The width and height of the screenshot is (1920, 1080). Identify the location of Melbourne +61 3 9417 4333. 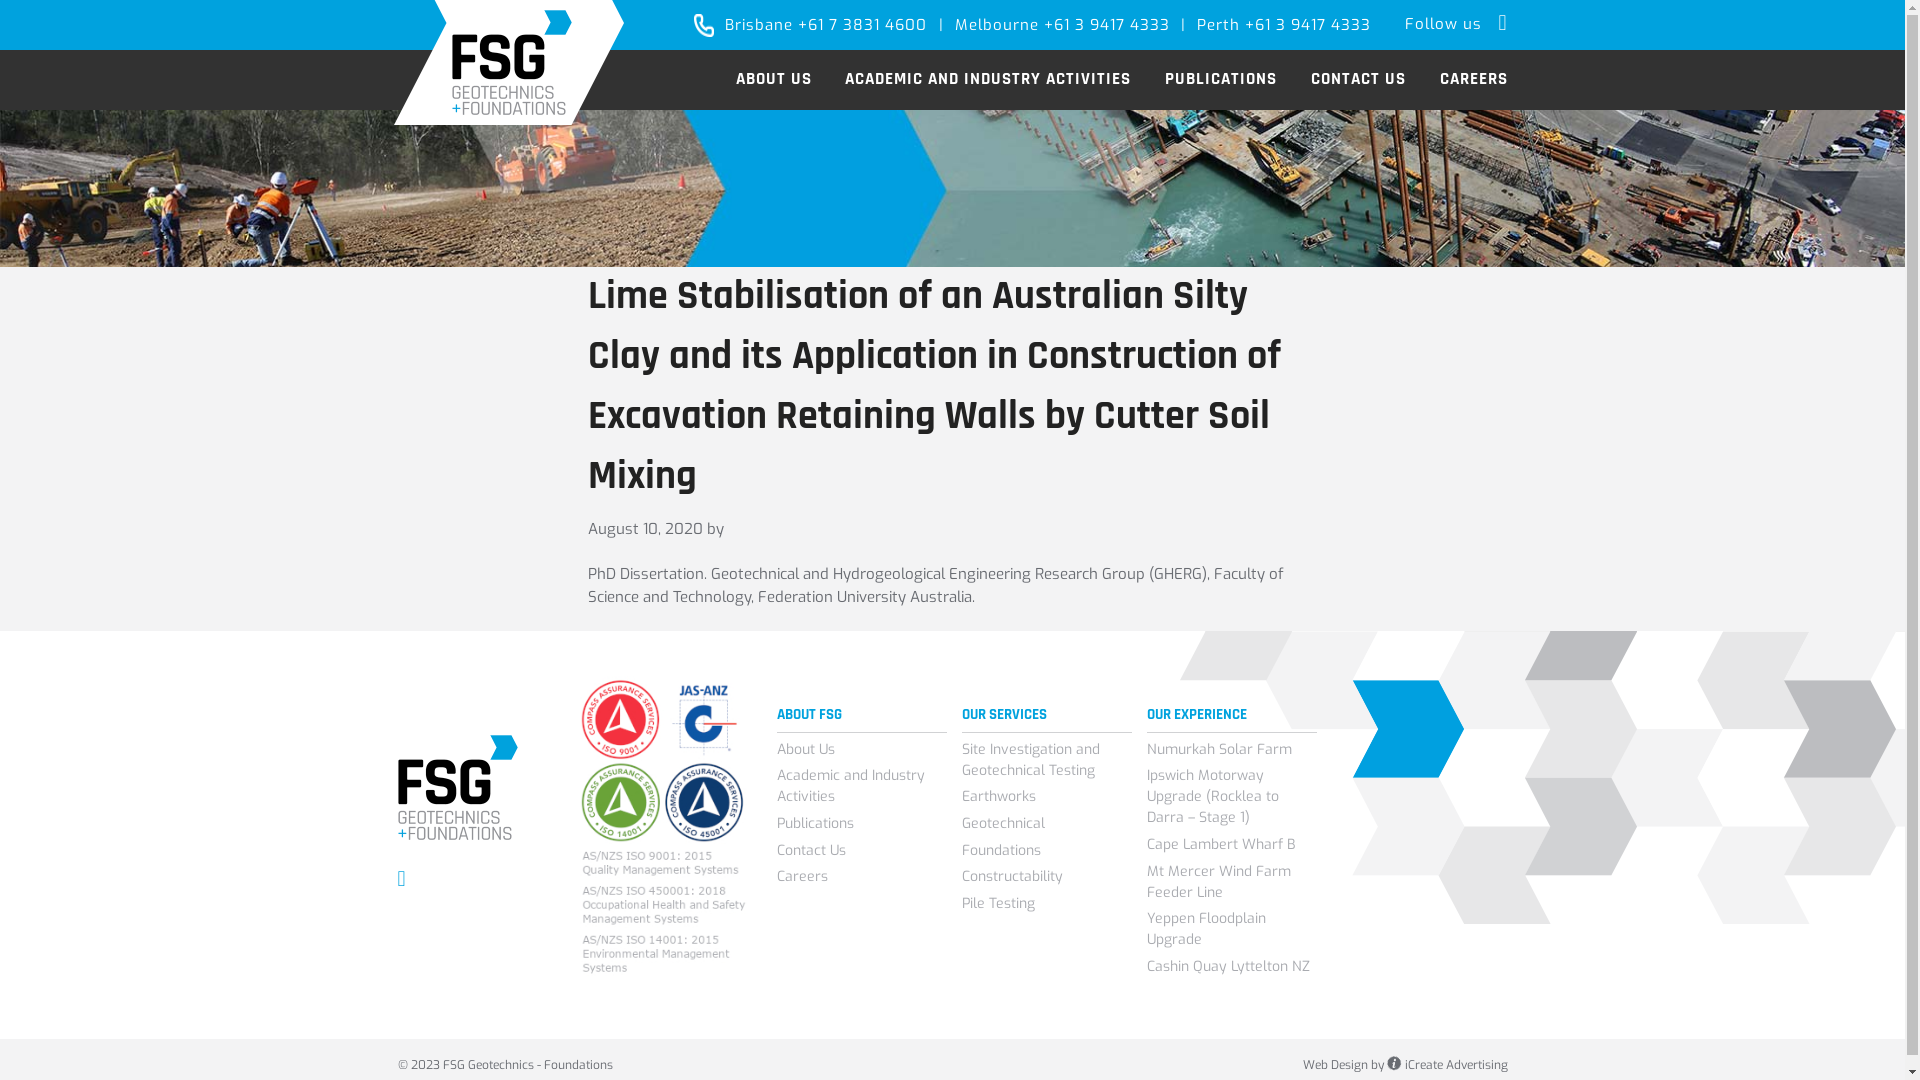
(1062, 26).